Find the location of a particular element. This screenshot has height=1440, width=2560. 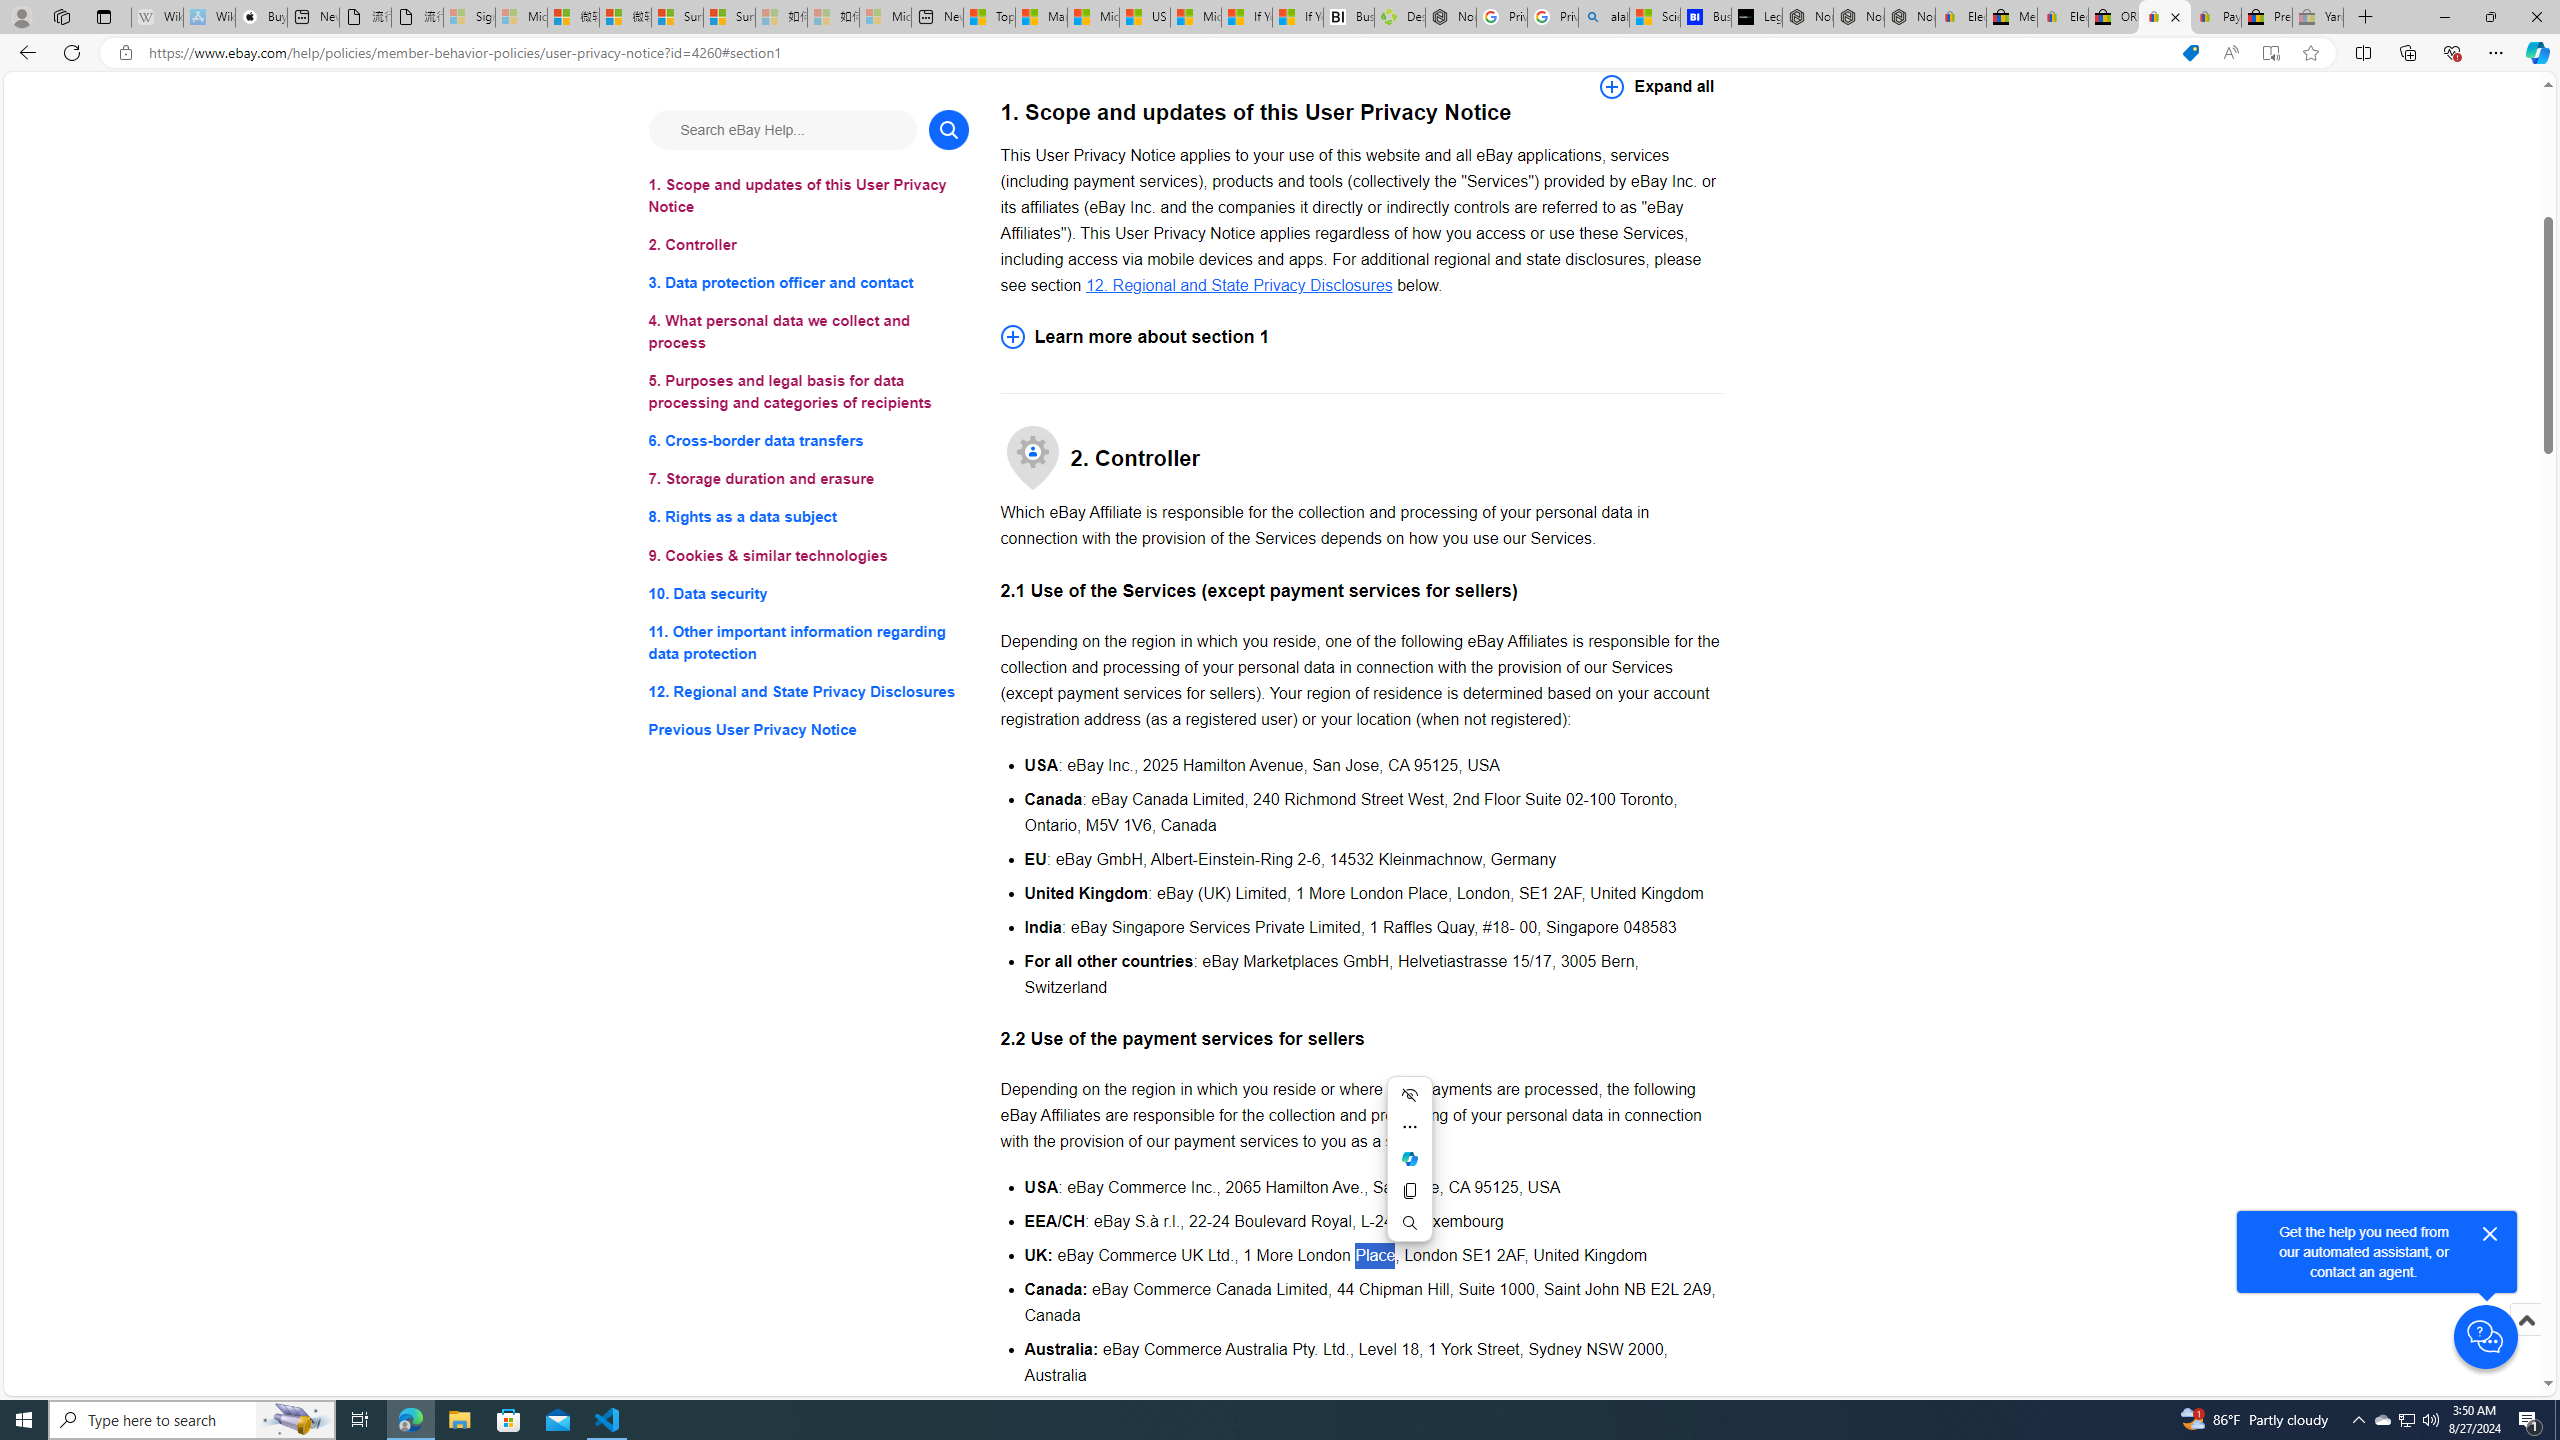

12. Regional and State Privacy Disclosures is located at coordinates (1238, 284).